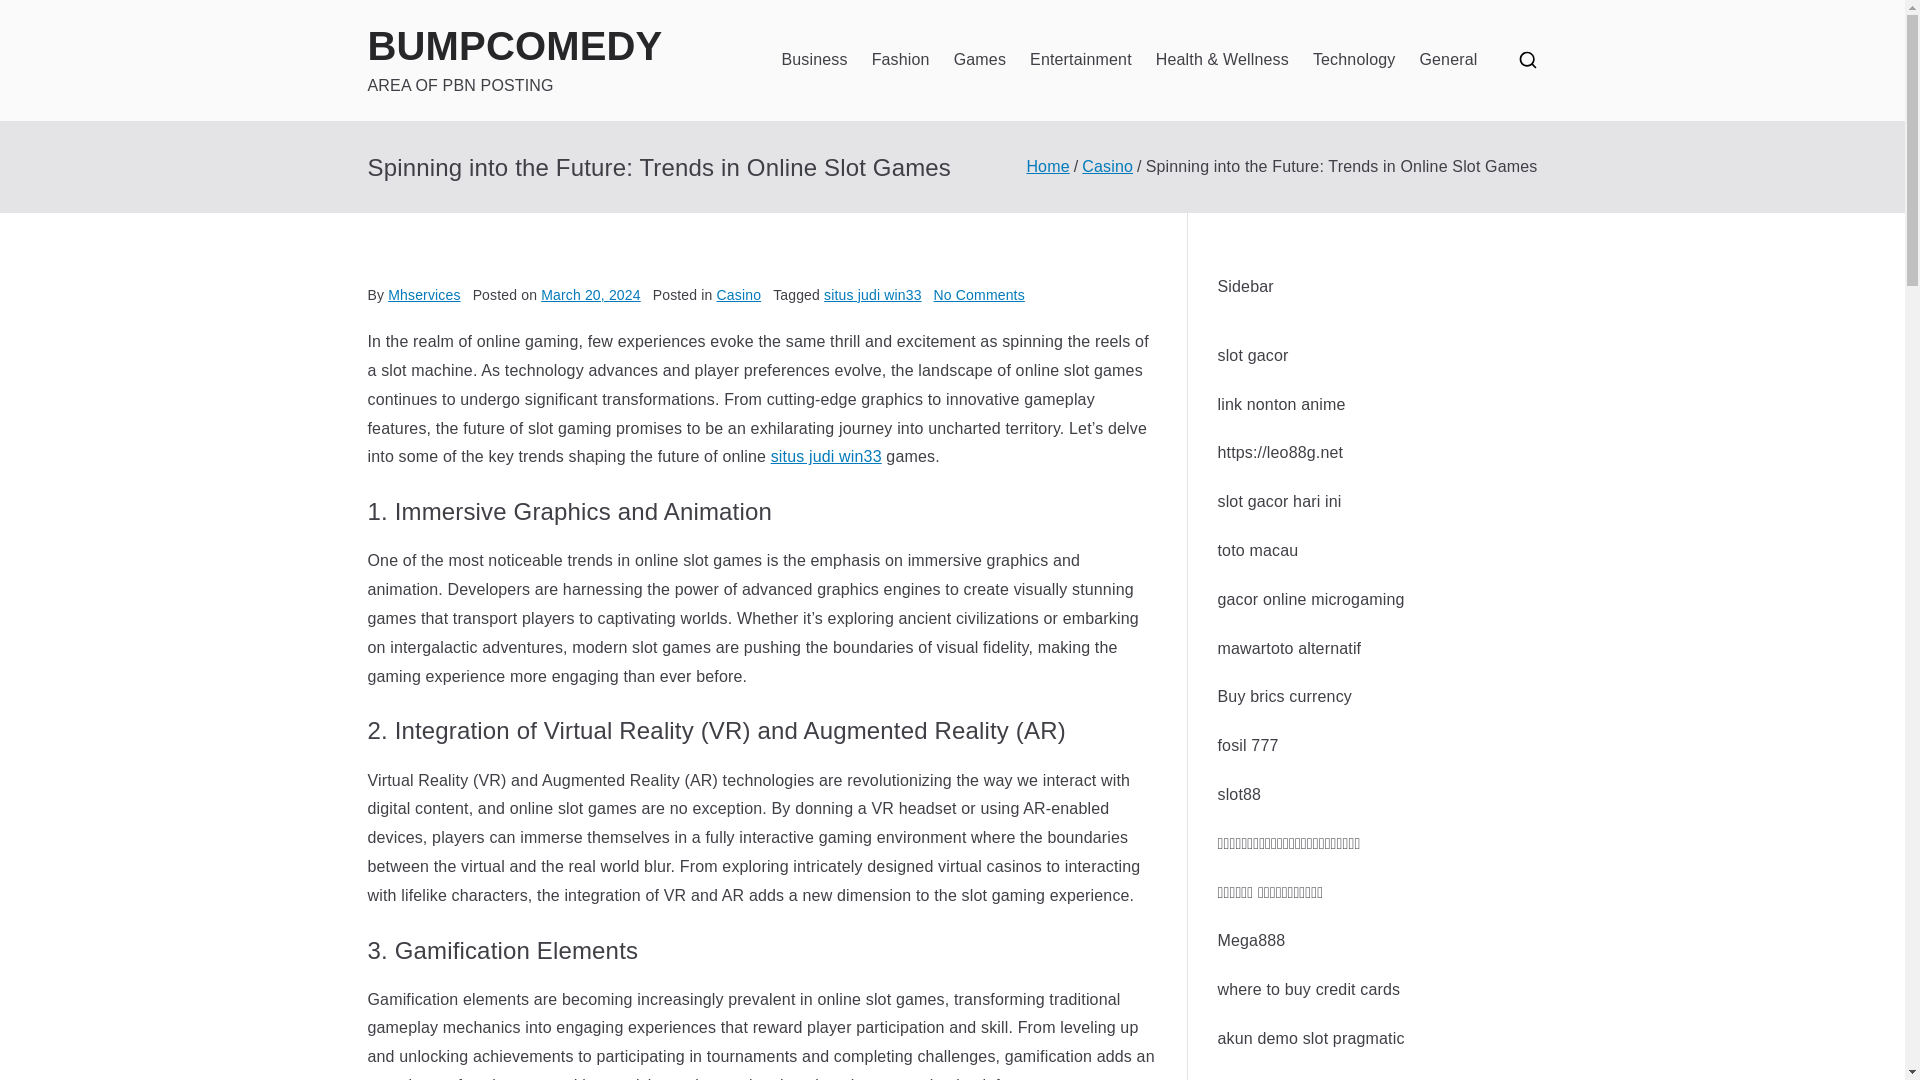 The width and height of the screenshot is (1920, 1080). I want to click on March 20, 2024, so click(591, 295).